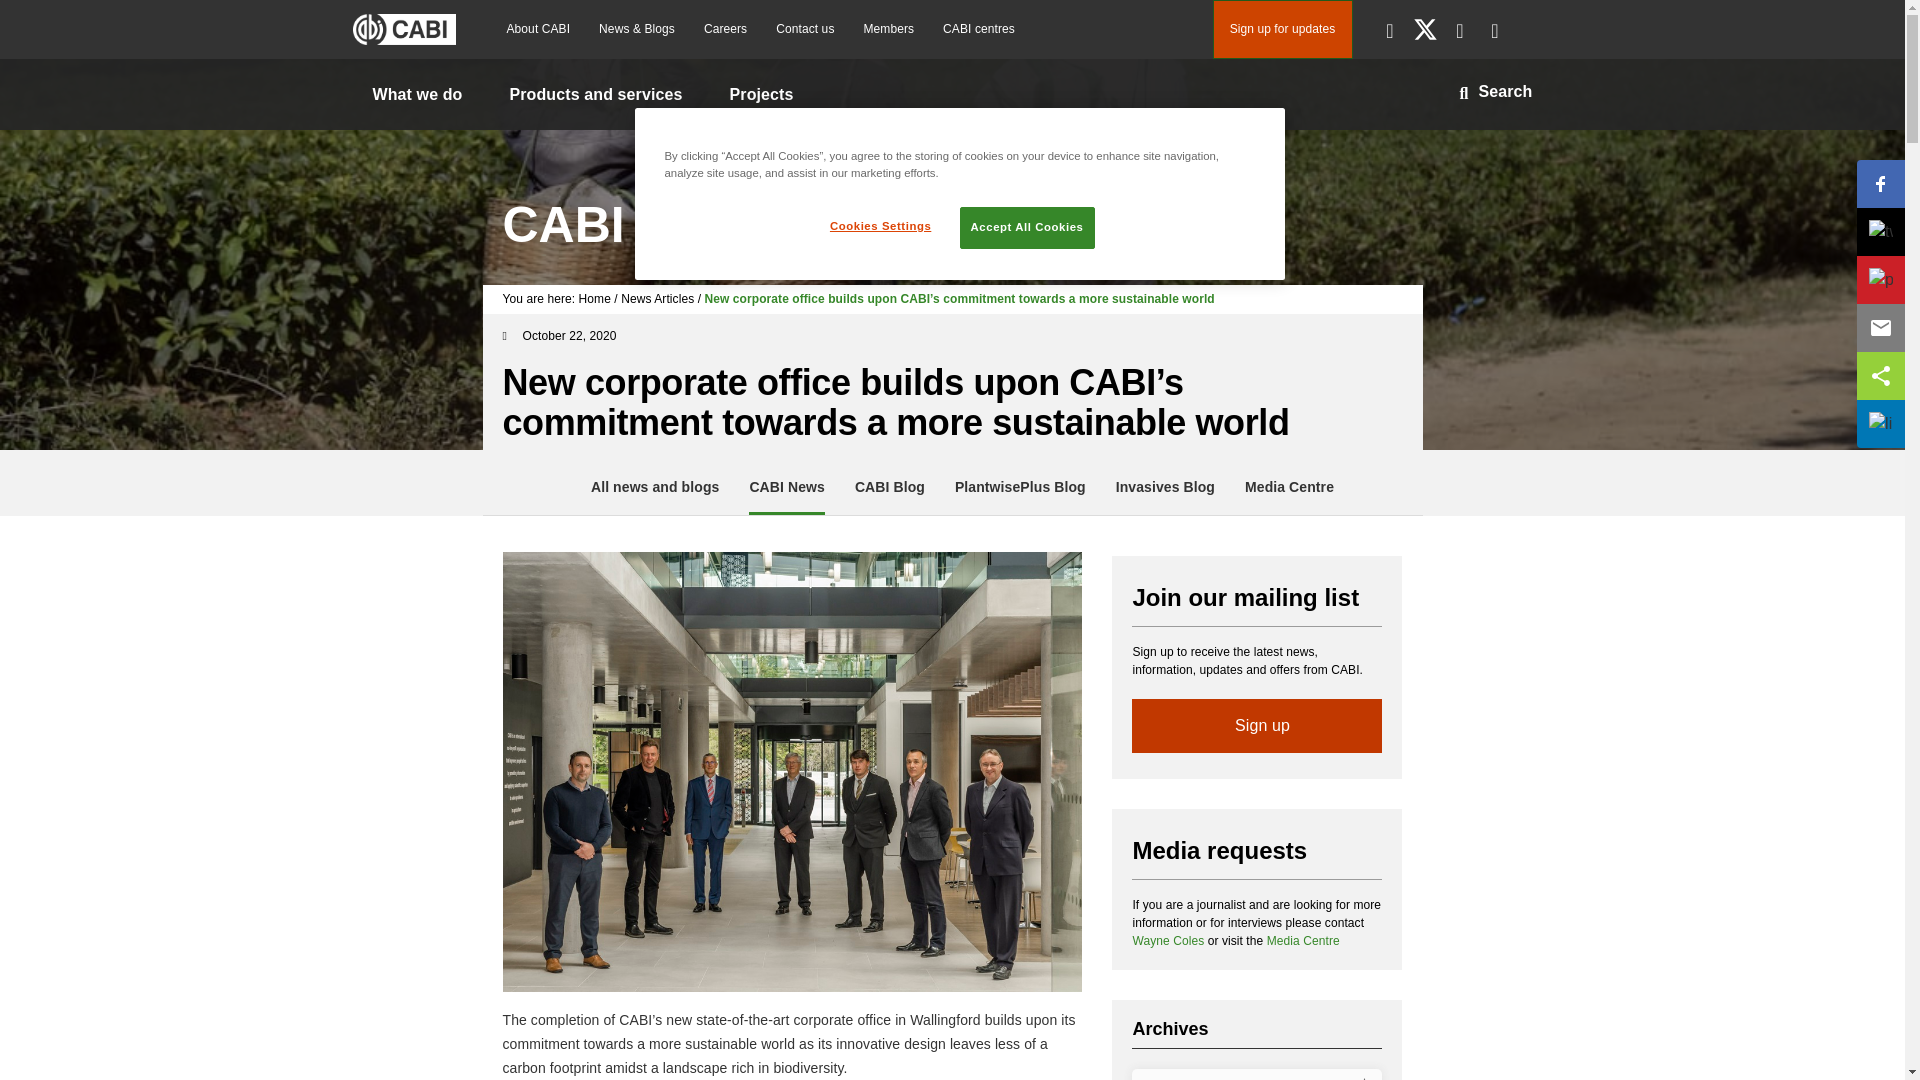 The height and width of the screenshot is (1080, 1920). I want to click on Careers, so click(724, 29).